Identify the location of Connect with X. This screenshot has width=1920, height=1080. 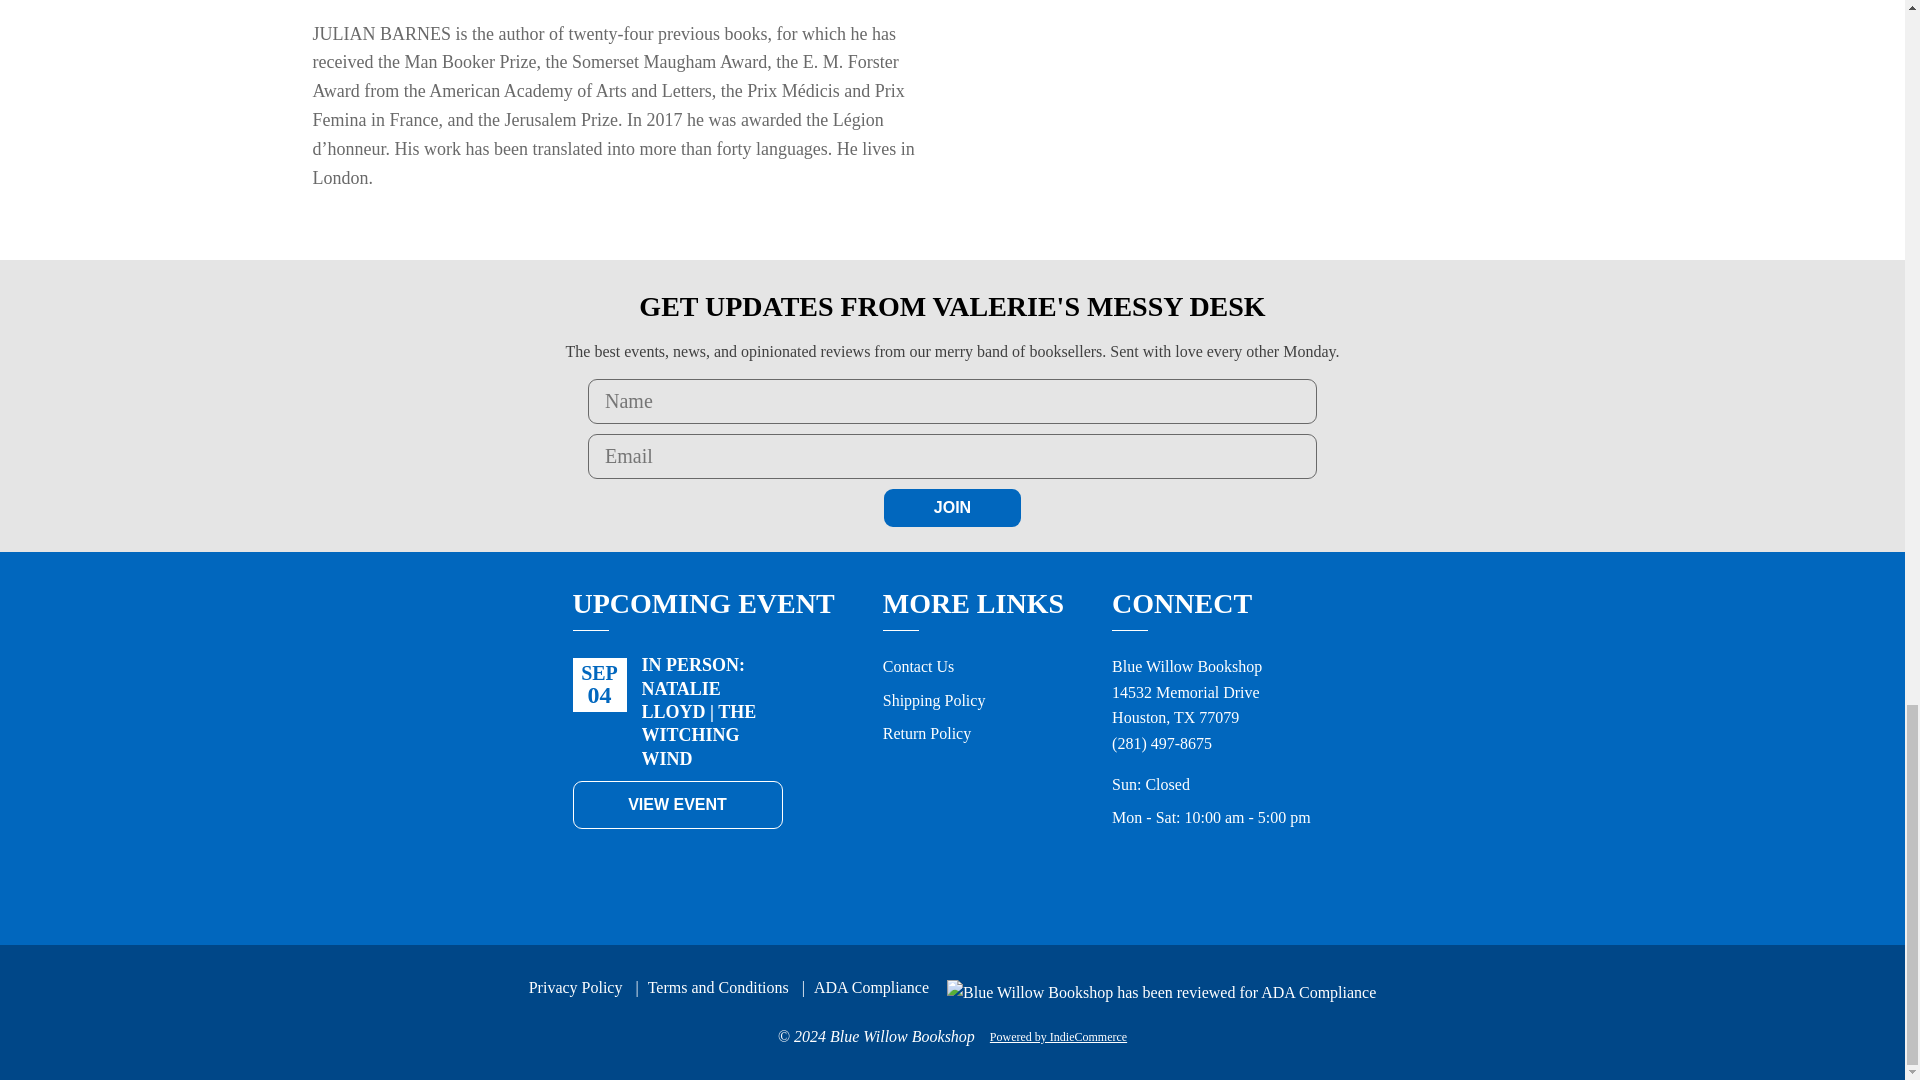
(1124, 874).